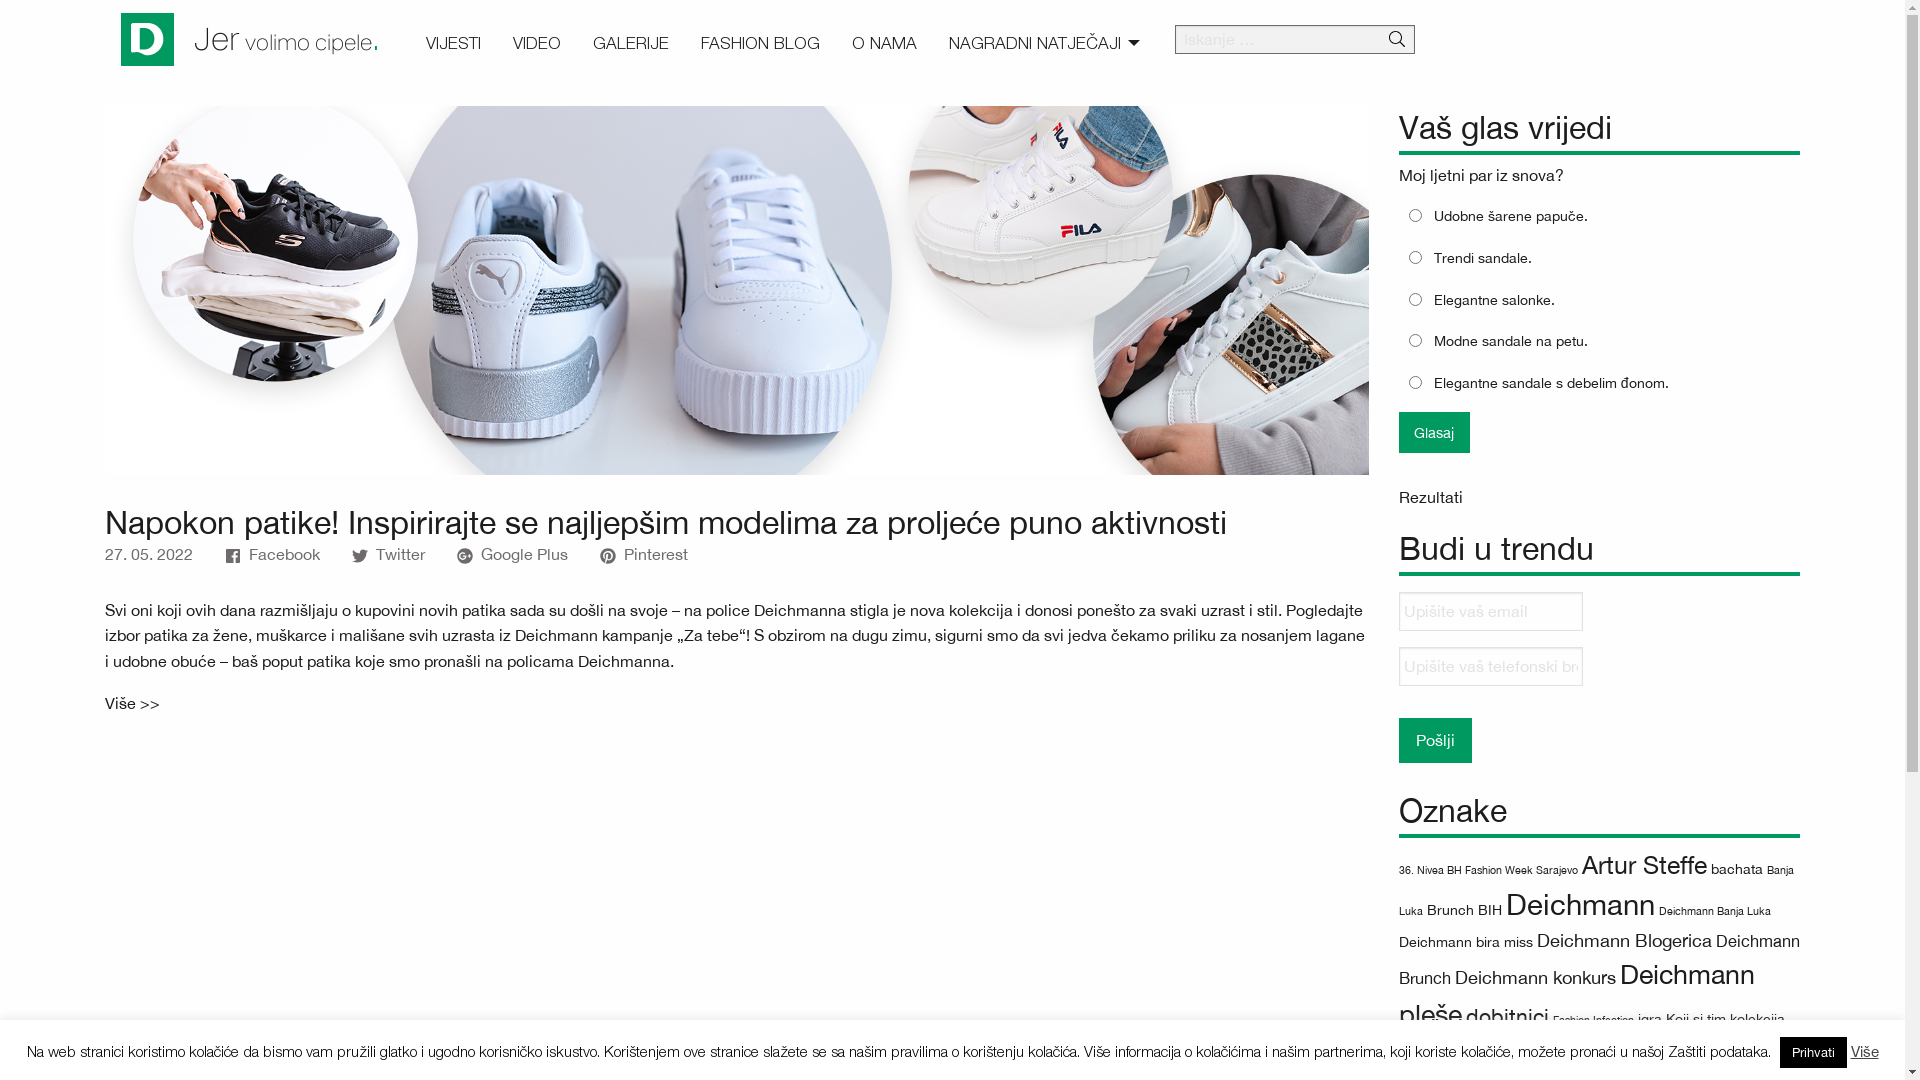  I want to click on Glasaj, so click(1434, 432).